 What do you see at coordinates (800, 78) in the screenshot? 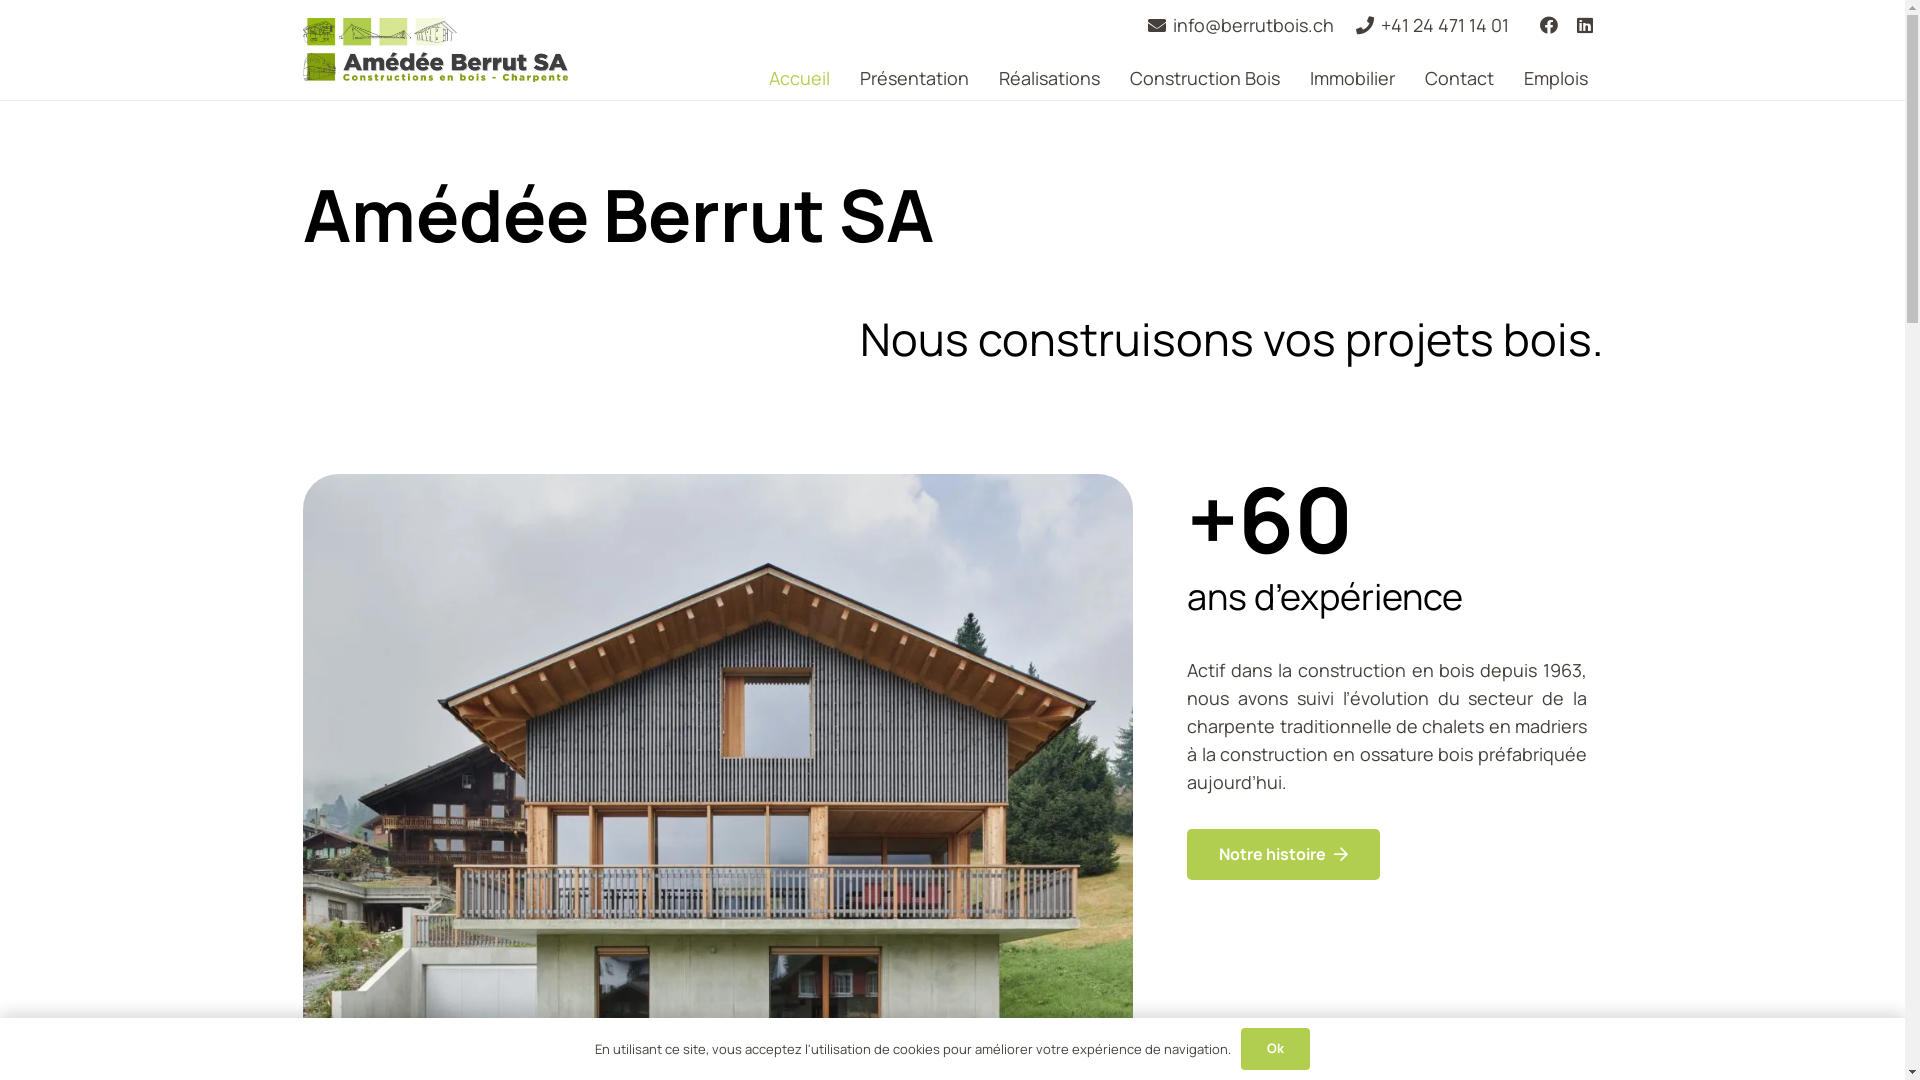
I see `Accueil` at bounding box center [800, 78].